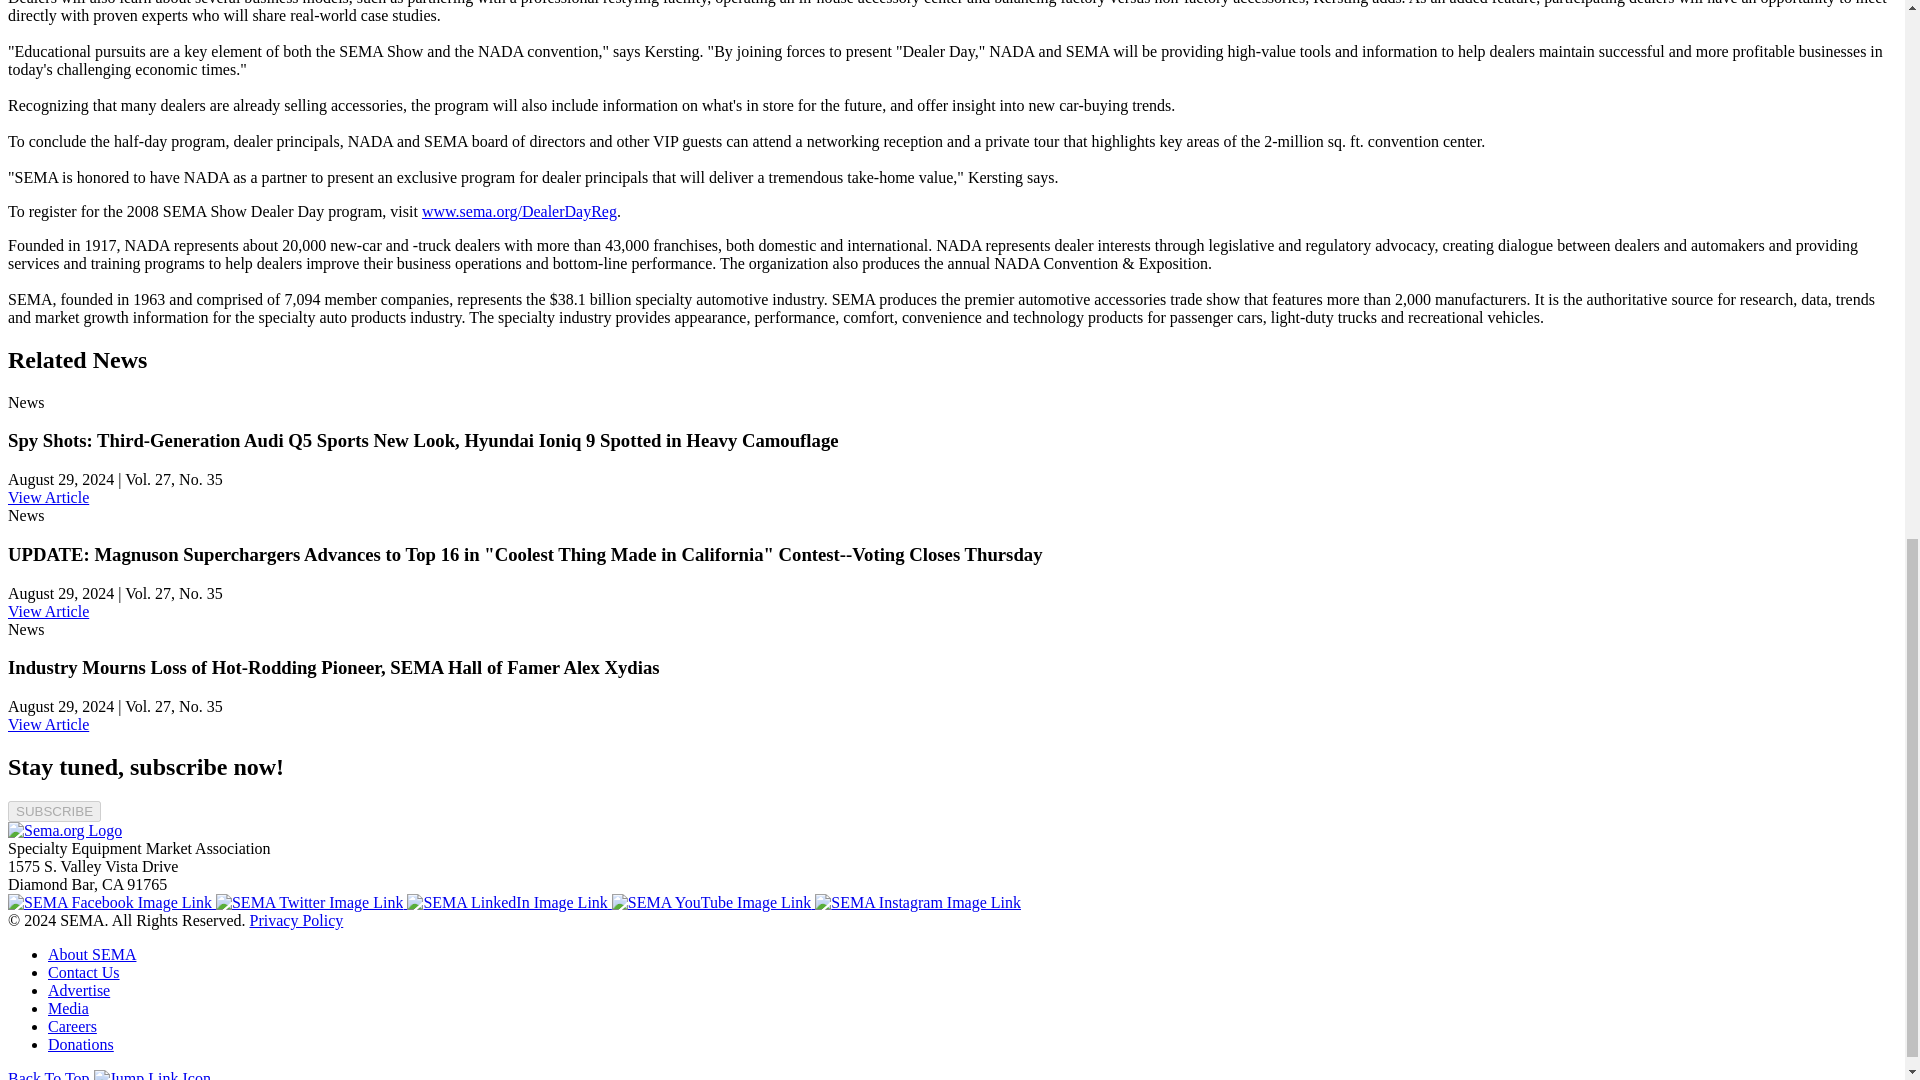 Image resolution: width=1920 pixels, height=1080 pixels. I want to click on View Article, so click(48, 498).